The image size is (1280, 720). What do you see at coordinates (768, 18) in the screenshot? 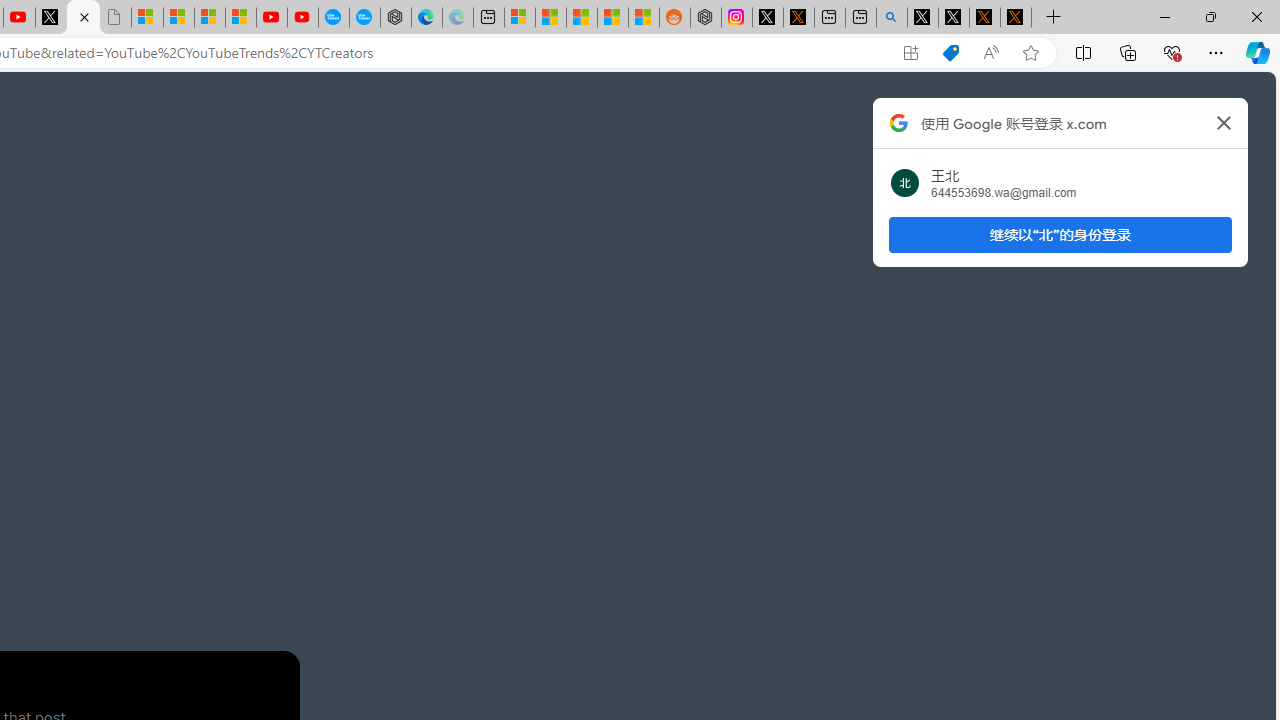
I see `Log in to X / X` at bounding box center [768, 18].